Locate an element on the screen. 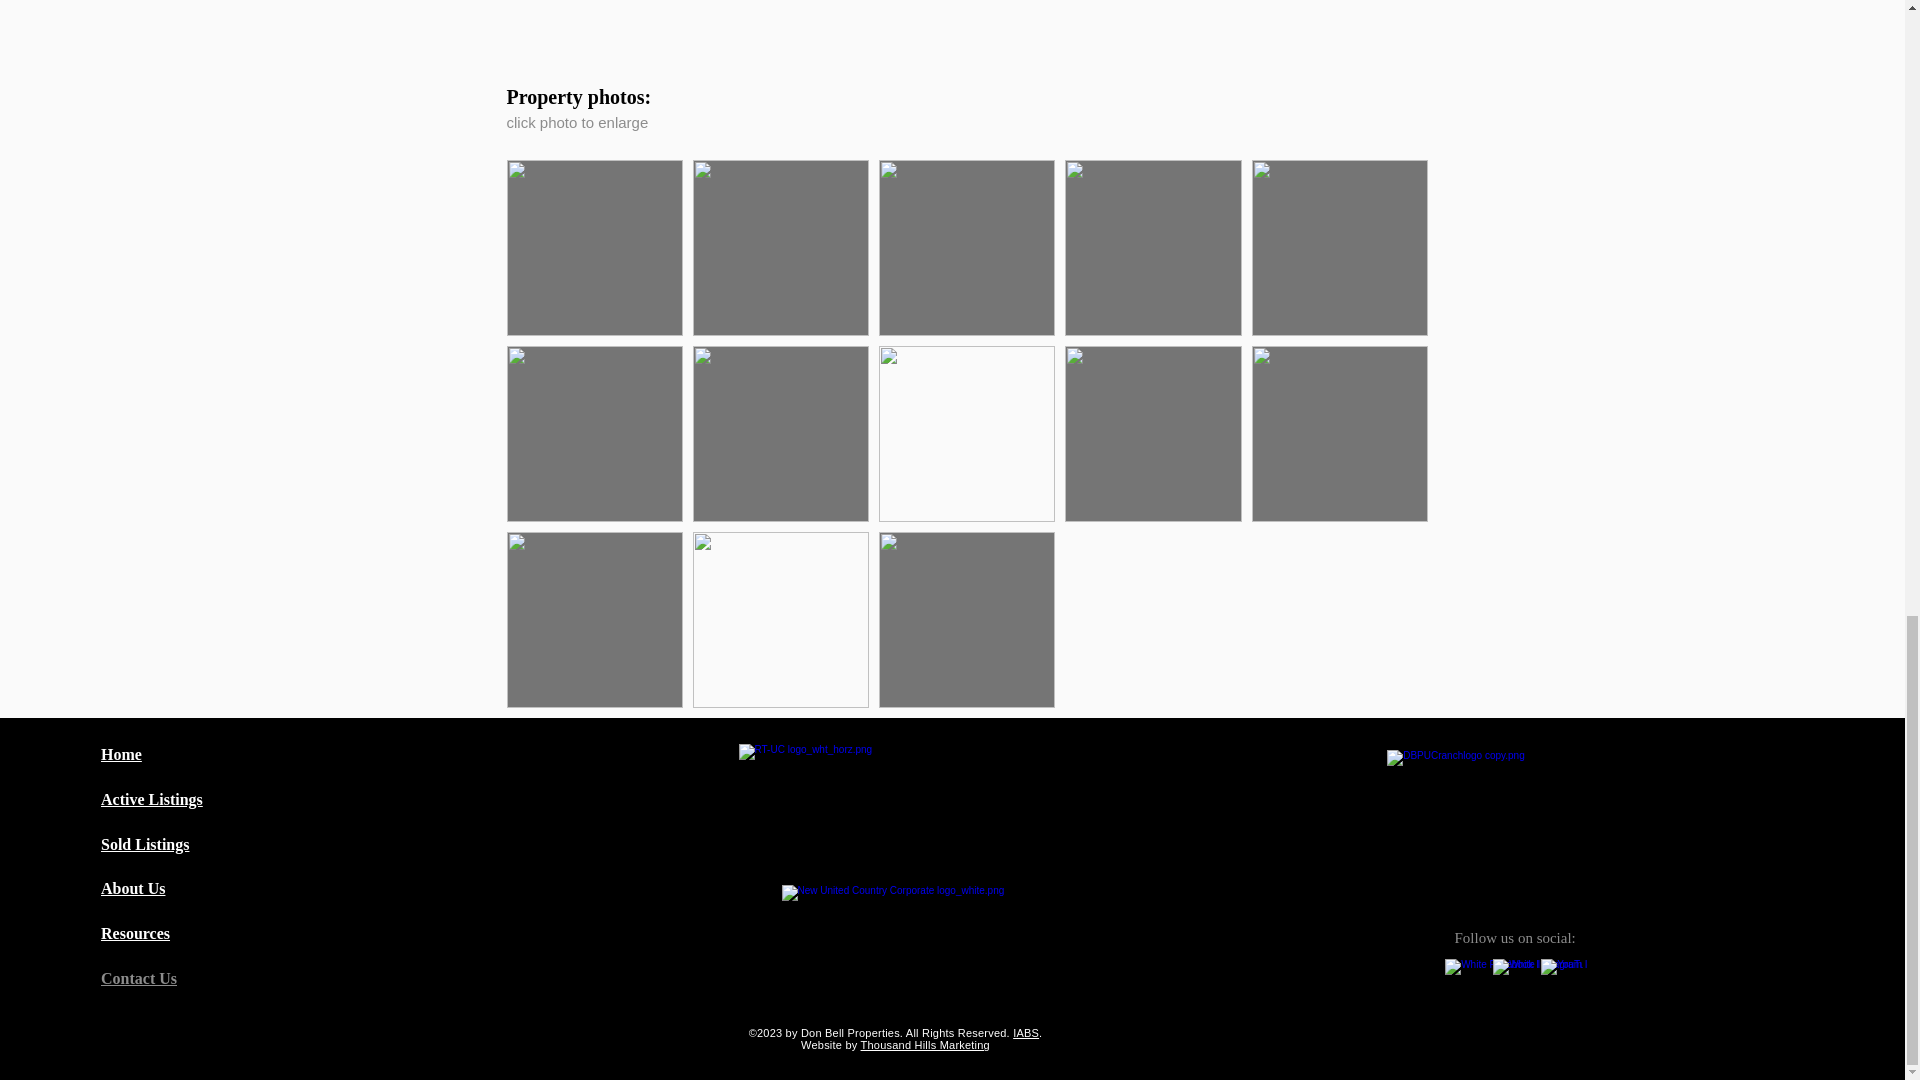 The width and height of the screenshot is (1920, 1080). Resources is located at coordinates (136, 932).